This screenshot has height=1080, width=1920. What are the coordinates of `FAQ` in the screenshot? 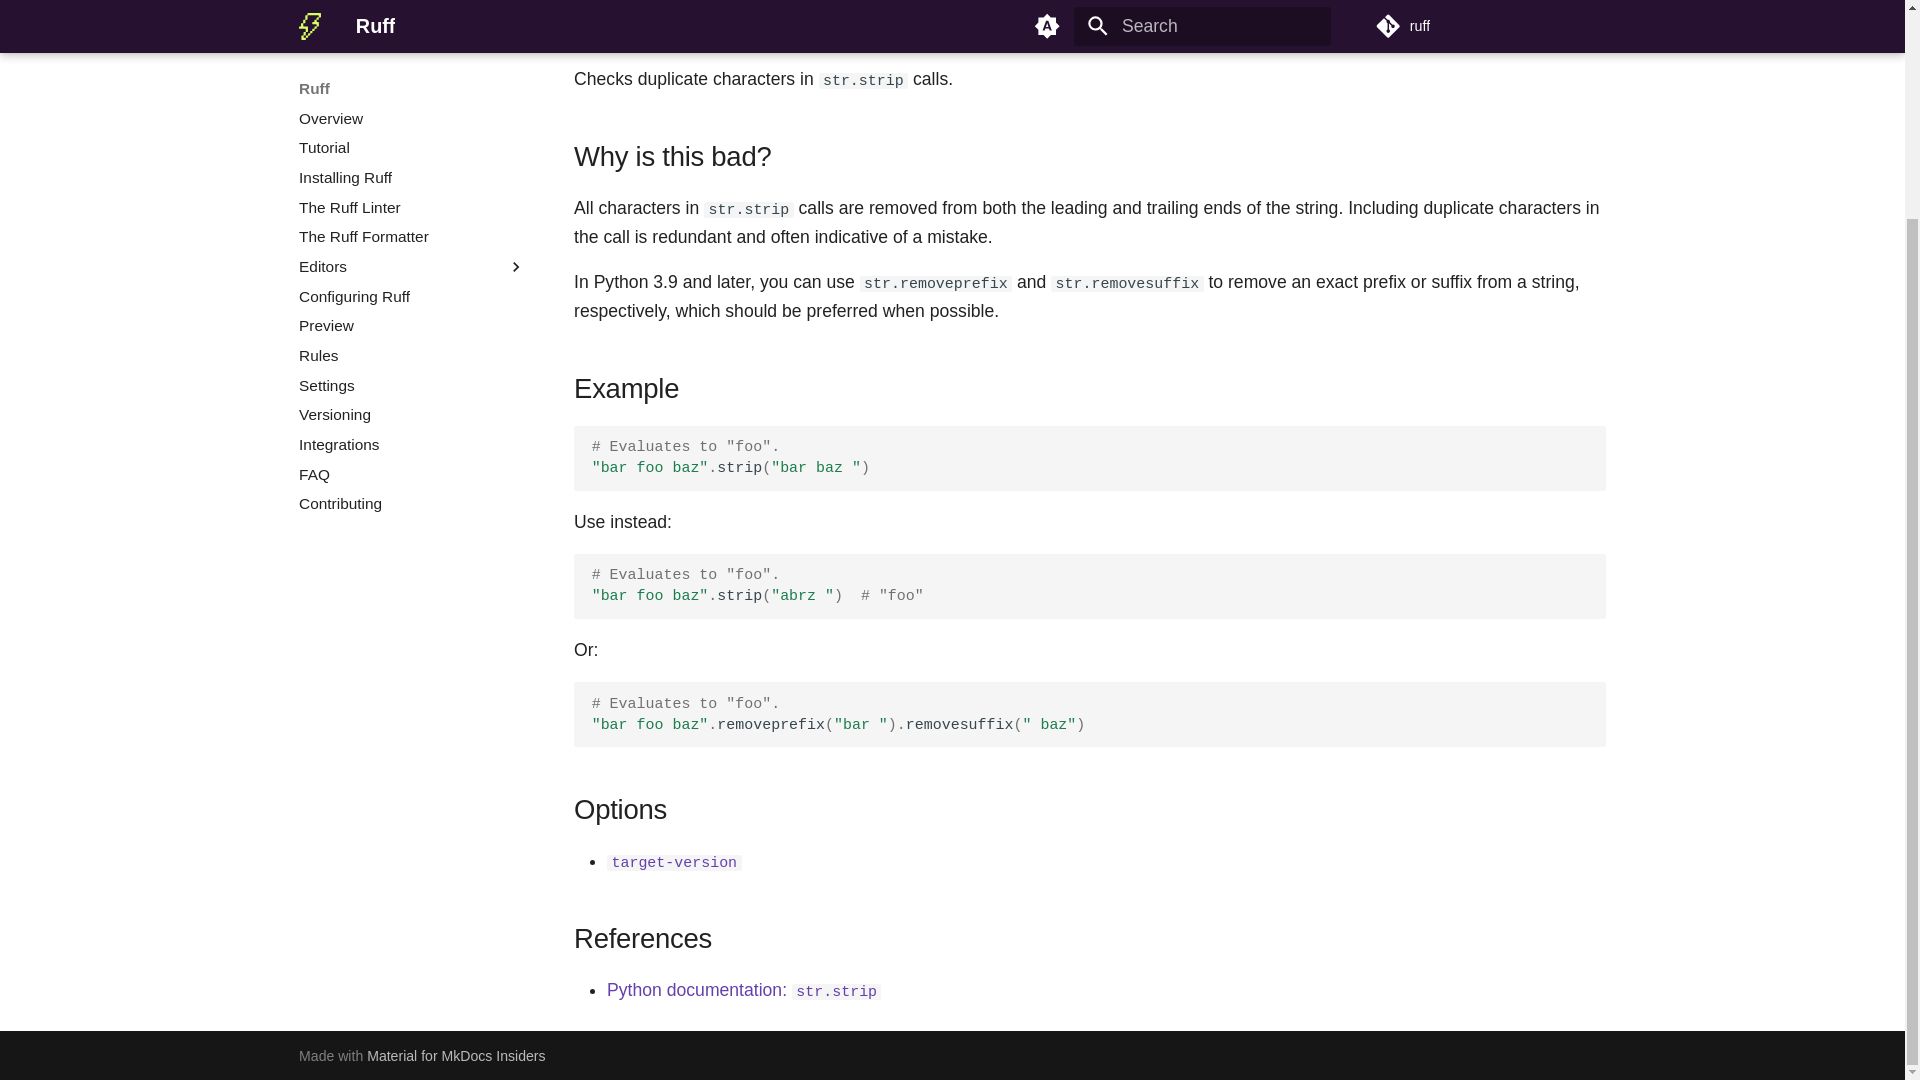 It's located at (412, 246).